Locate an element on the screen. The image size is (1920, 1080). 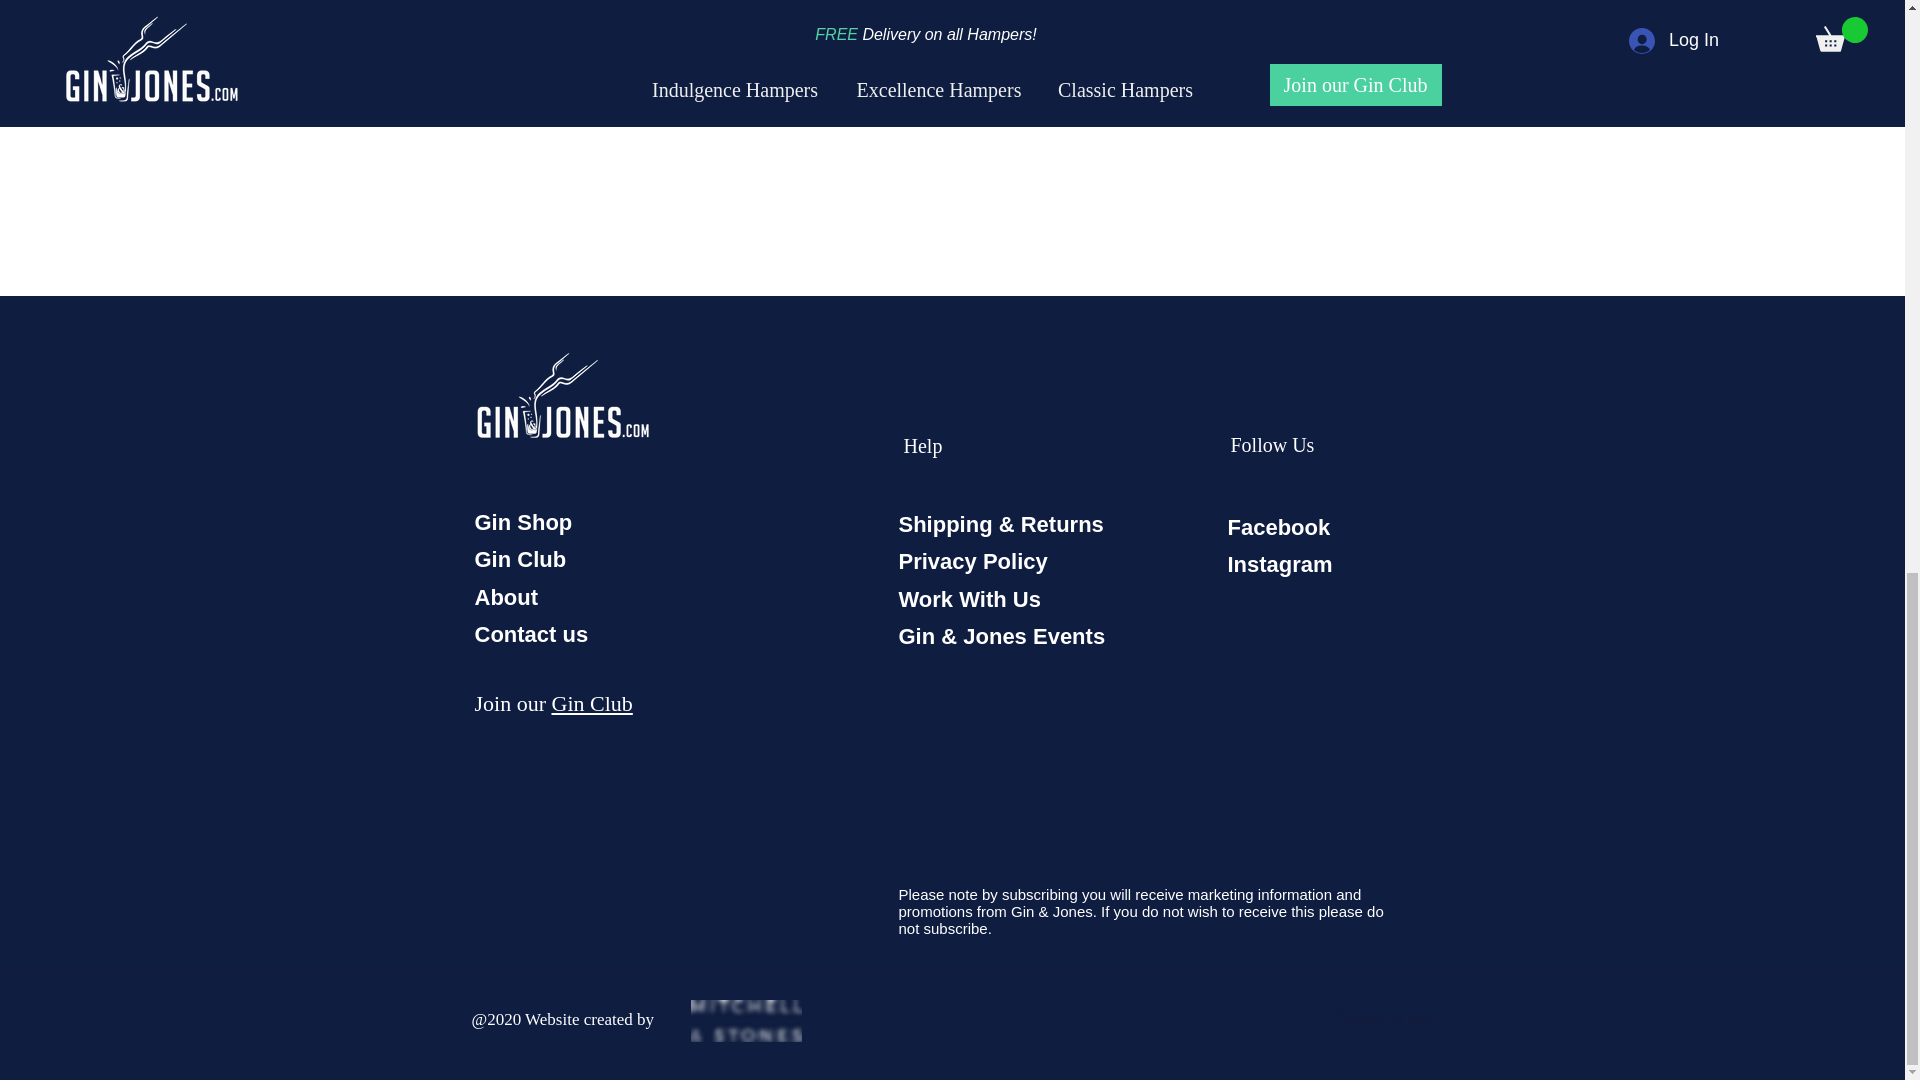
Work With Us is located at coordinates (969, 600).